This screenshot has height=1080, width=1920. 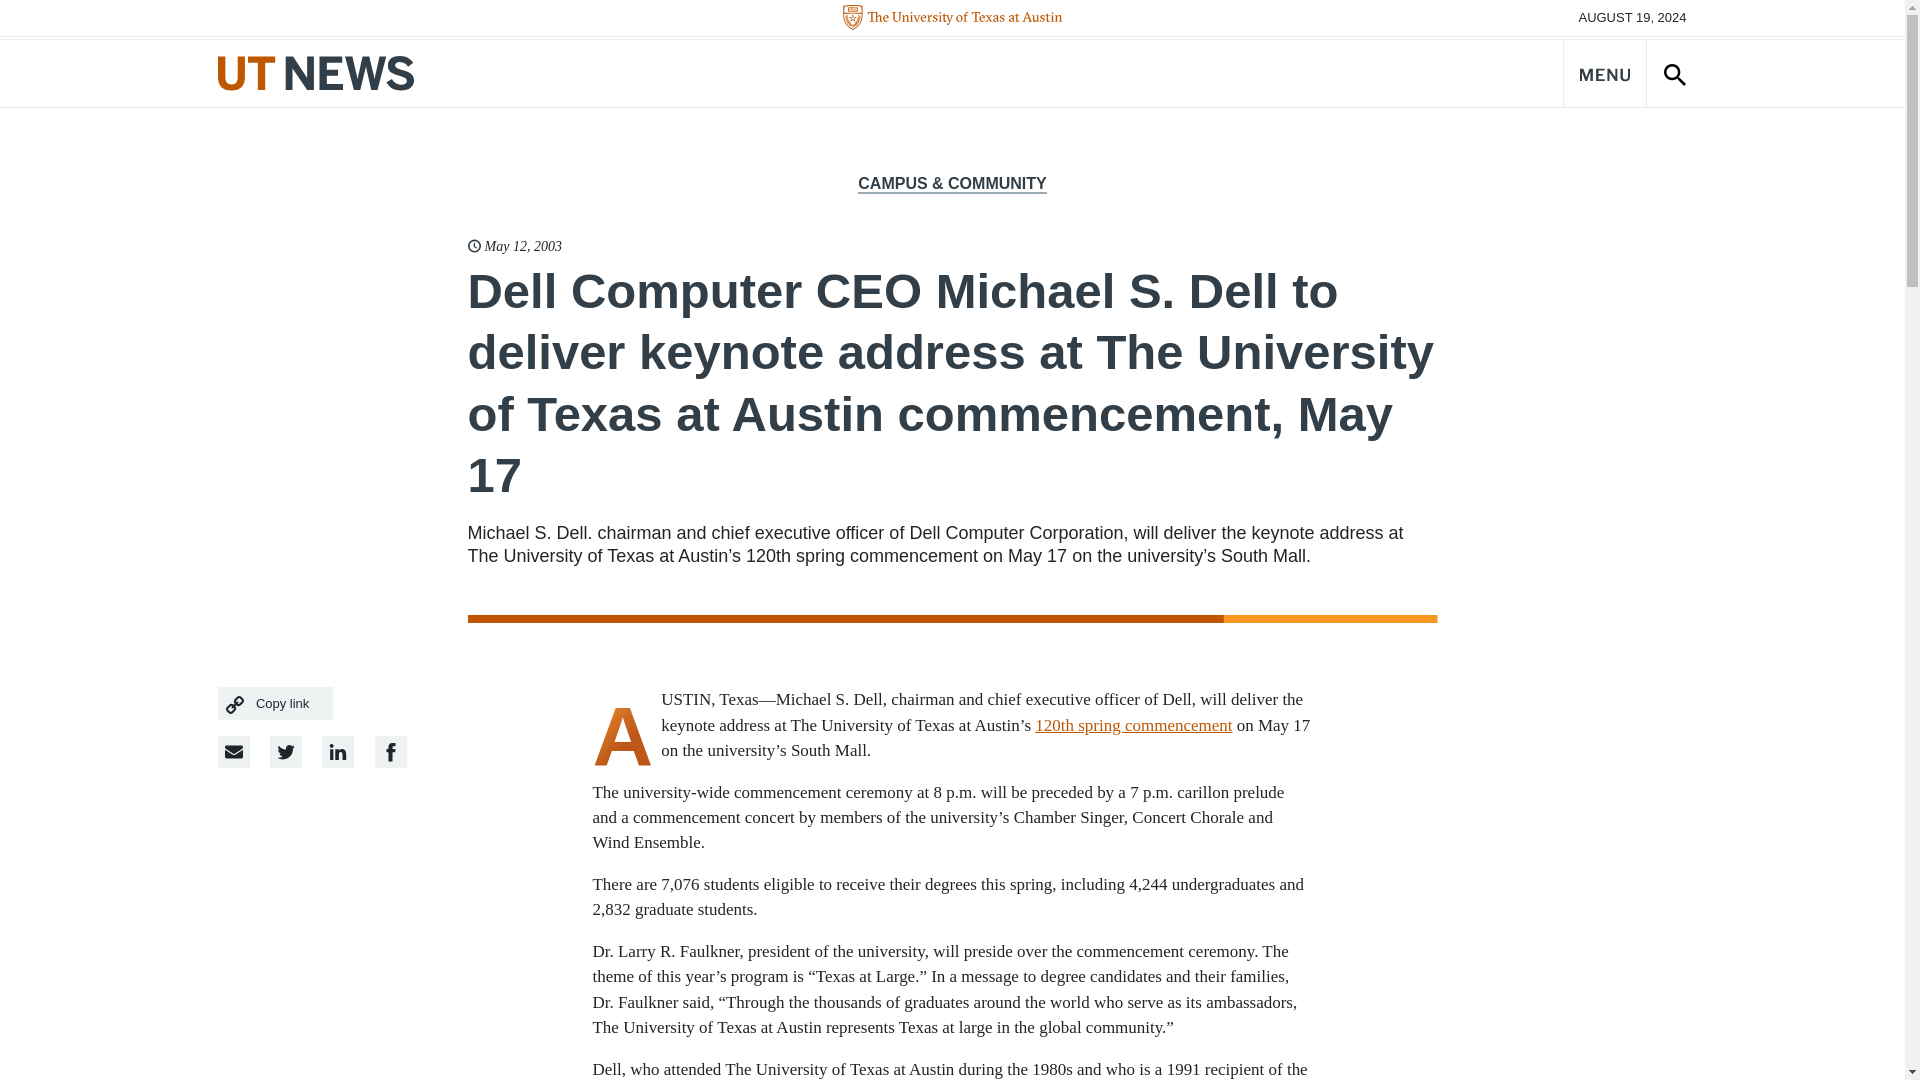 I want to click on LinkedIn Share Link, so click(x=390, y=751).